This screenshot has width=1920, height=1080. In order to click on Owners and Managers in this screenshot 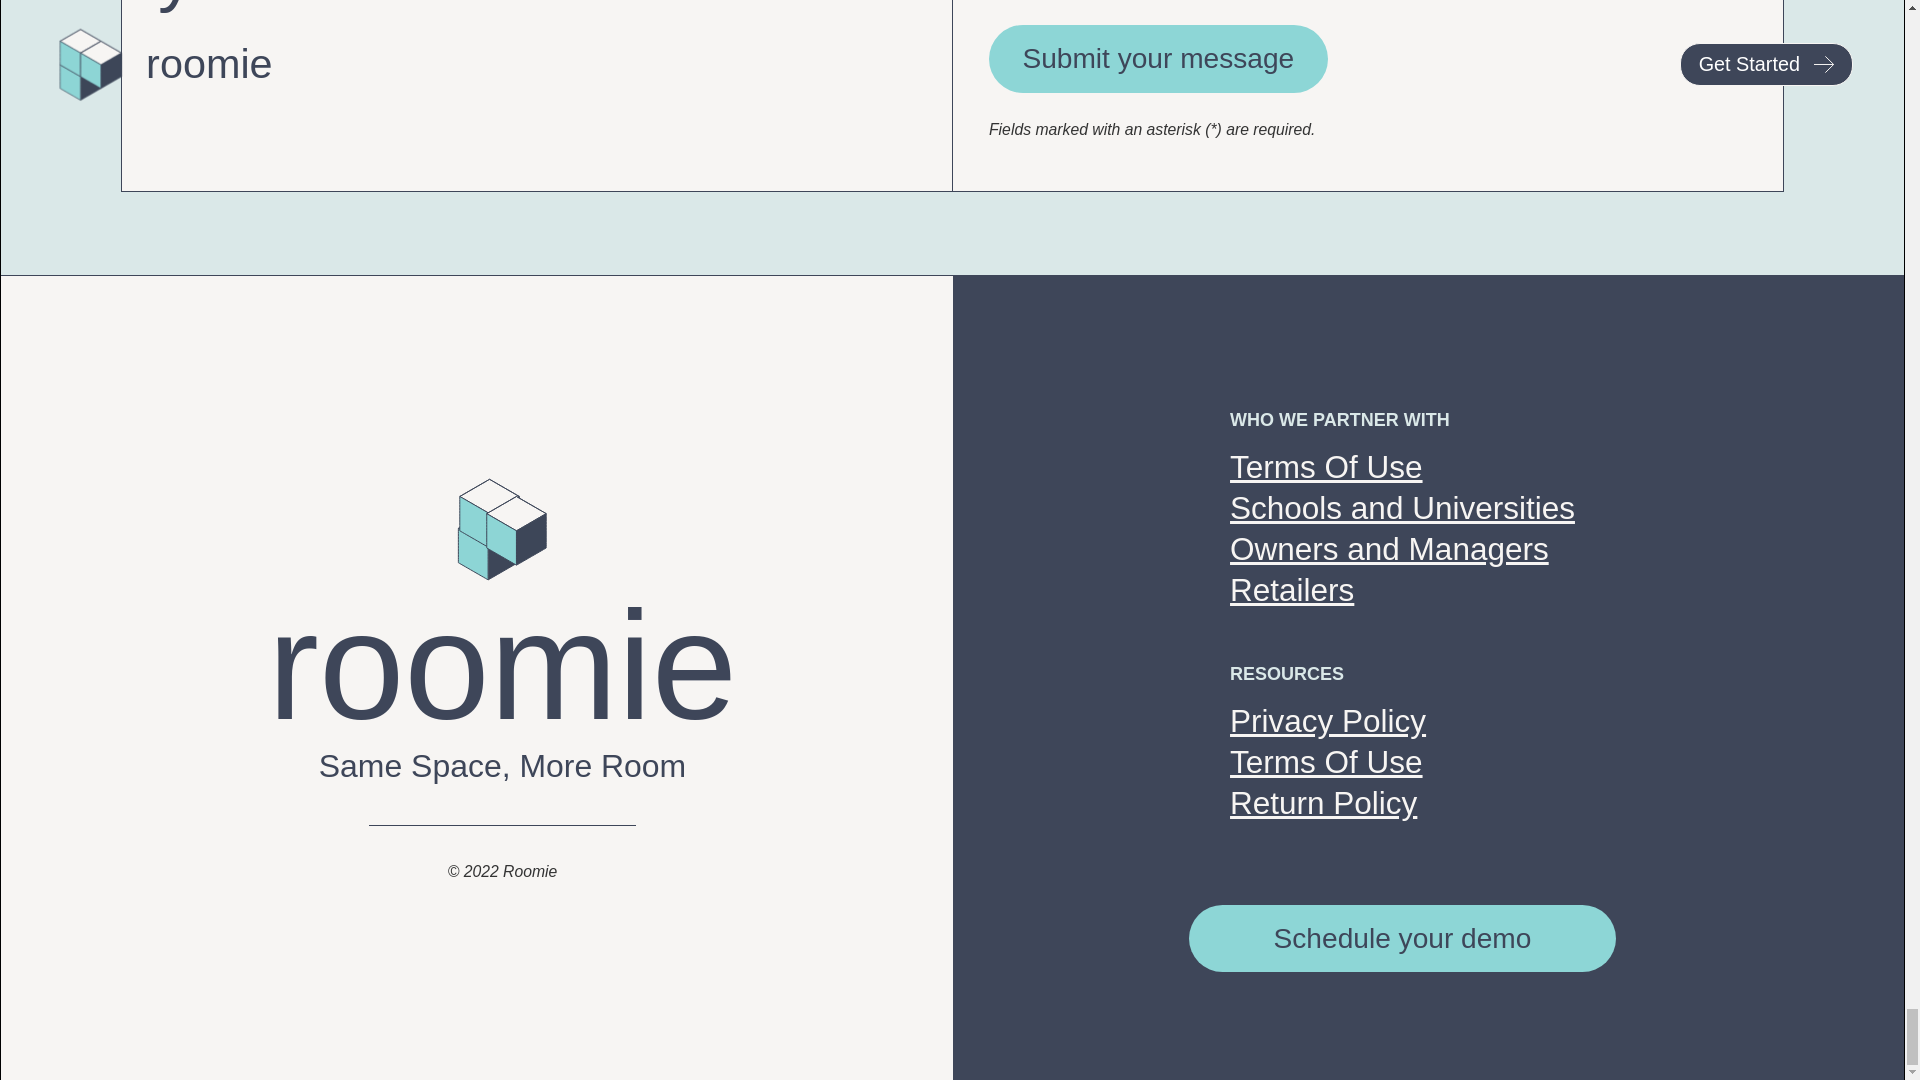, I will do `click(1390, 550)`.